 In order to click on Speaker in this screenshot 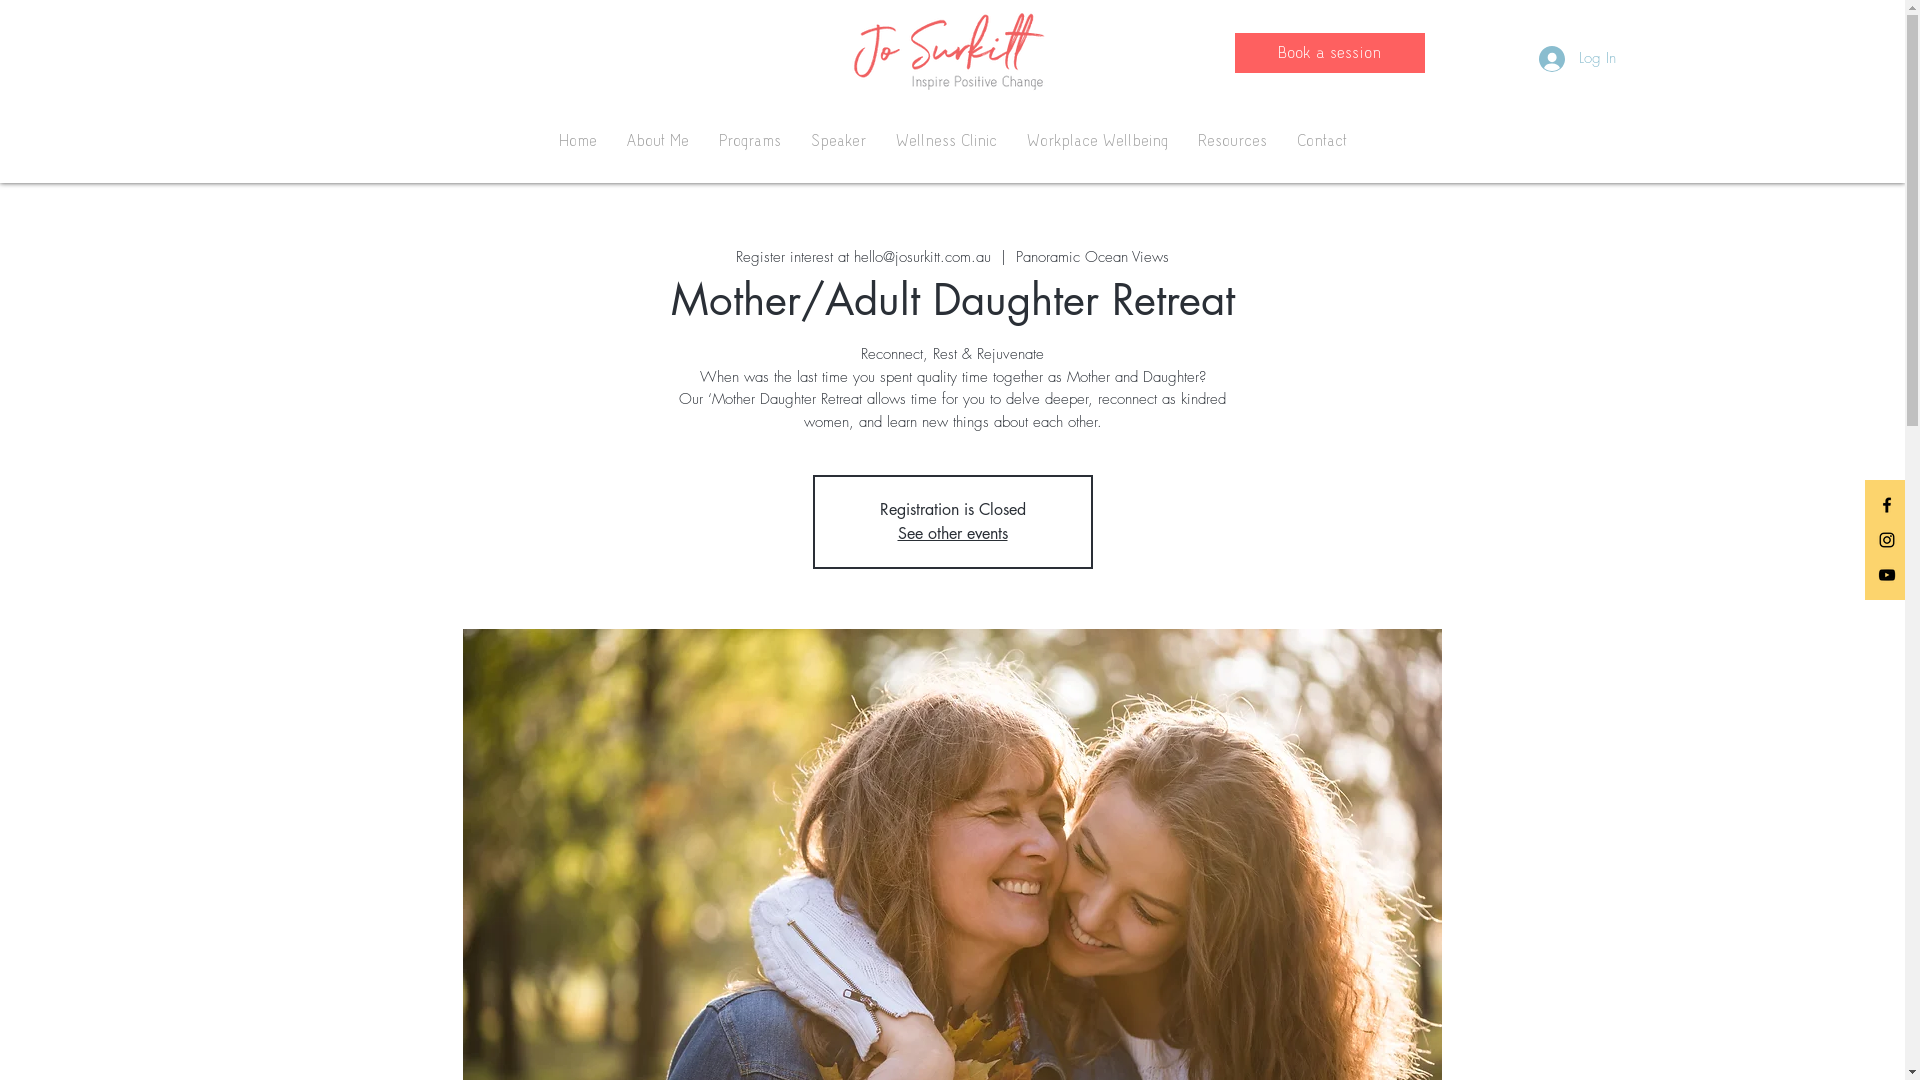, I will do `click(838, 141)`.